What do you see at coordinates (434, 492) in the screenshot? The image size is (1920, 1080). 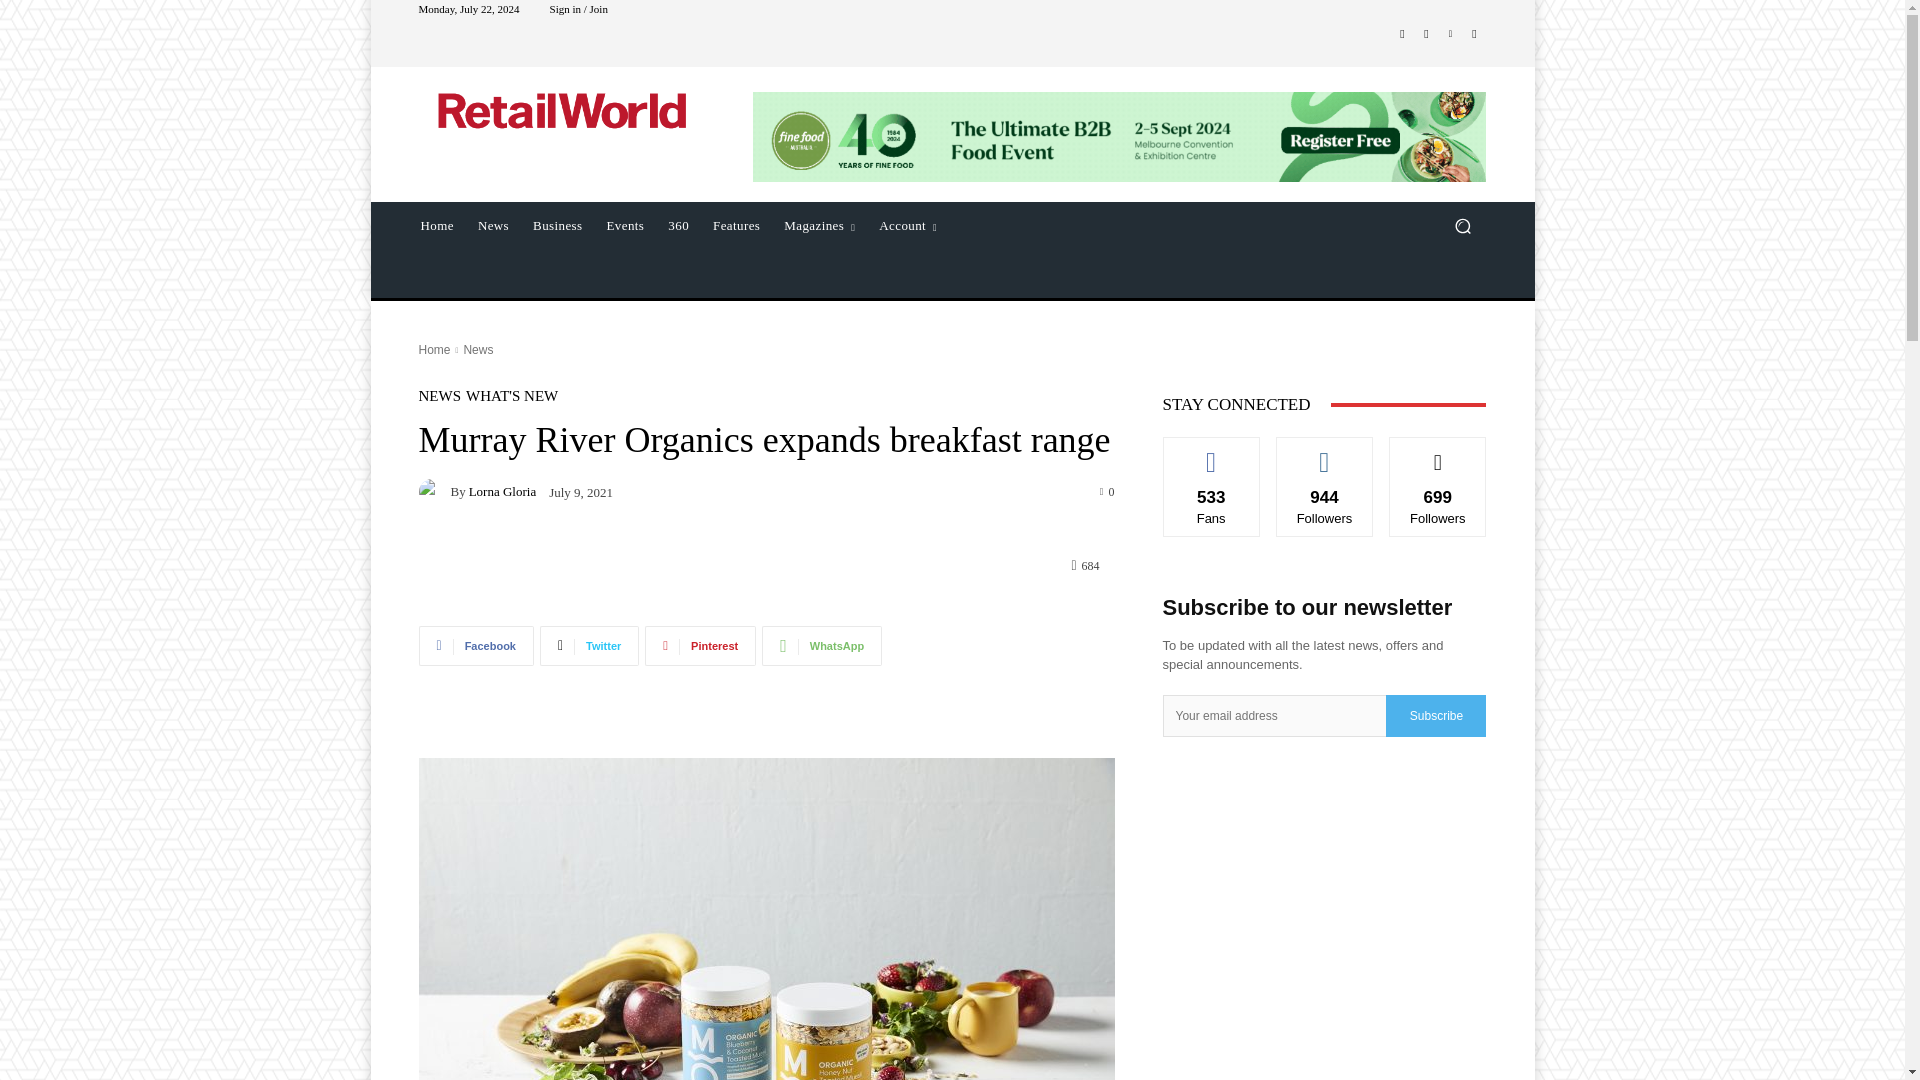 I see `Lorna Gloria` at bounding box center [434, 492].